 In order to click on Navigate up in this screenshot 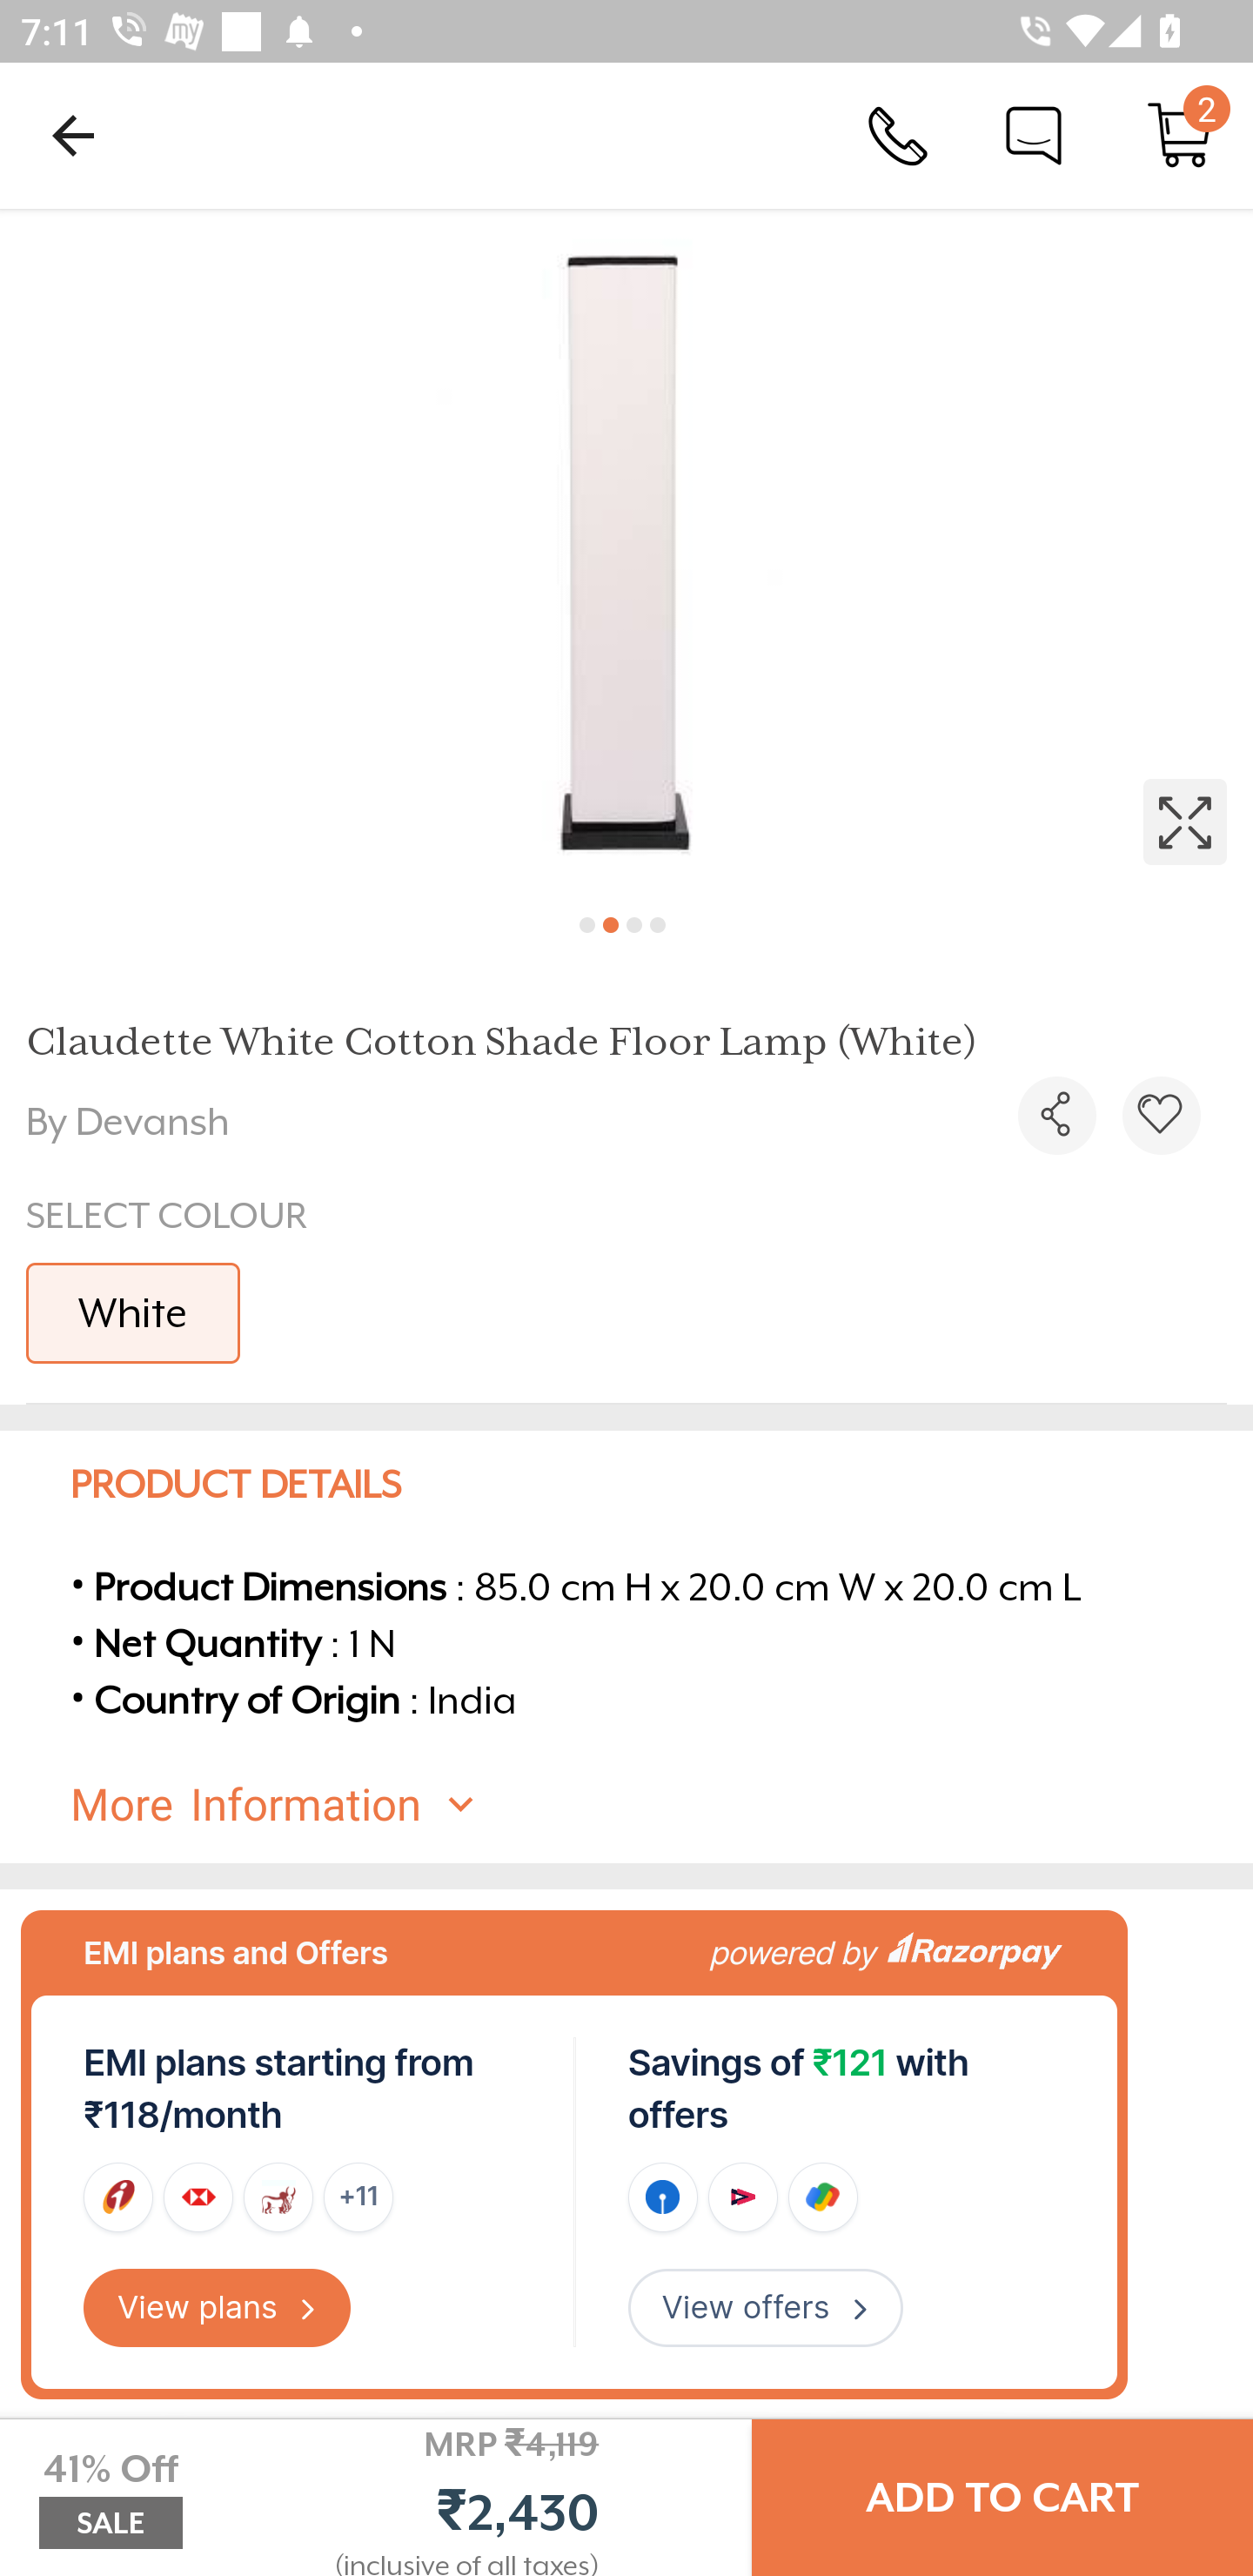, I will do `click(73, 135)`.